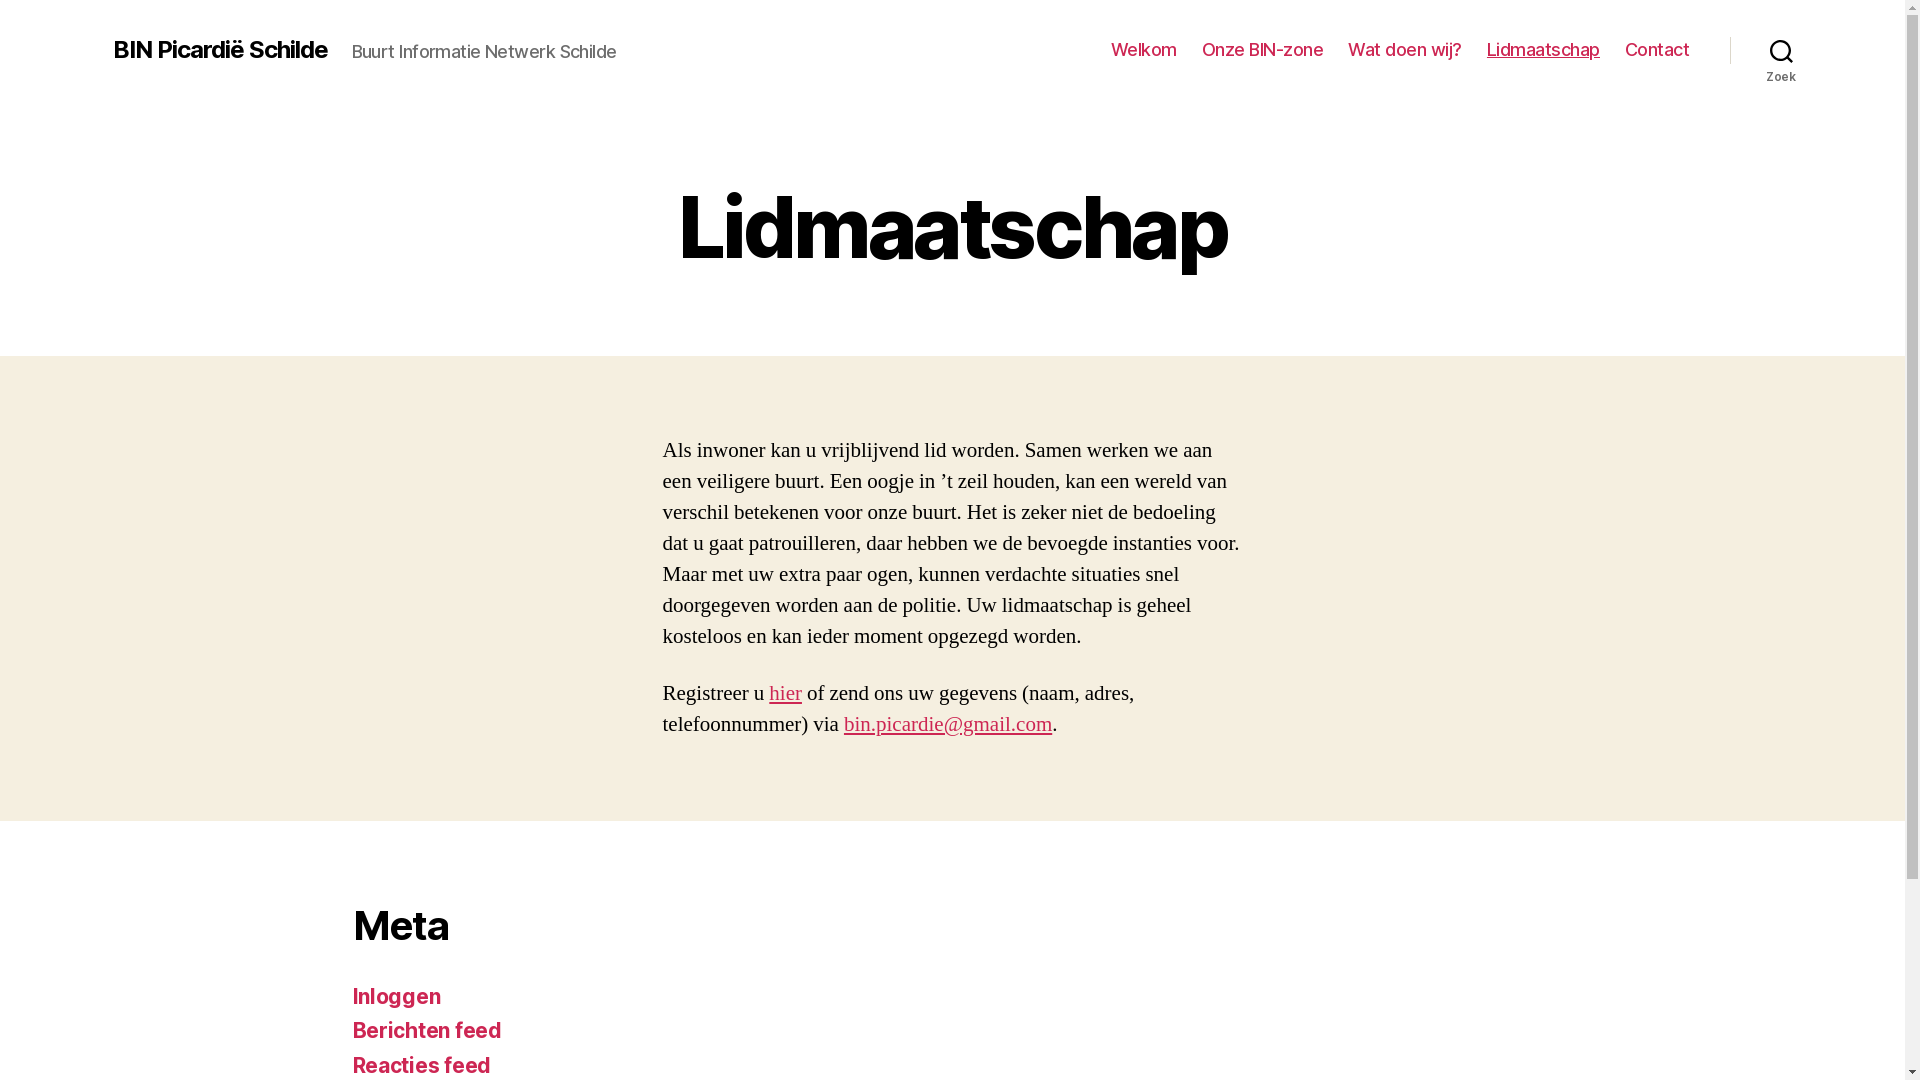 The image size is (1920, 1080). What do you see at coordinates (396, 996) in the screenshot?
I see `Inloggen` at bounding box center [396, 996].